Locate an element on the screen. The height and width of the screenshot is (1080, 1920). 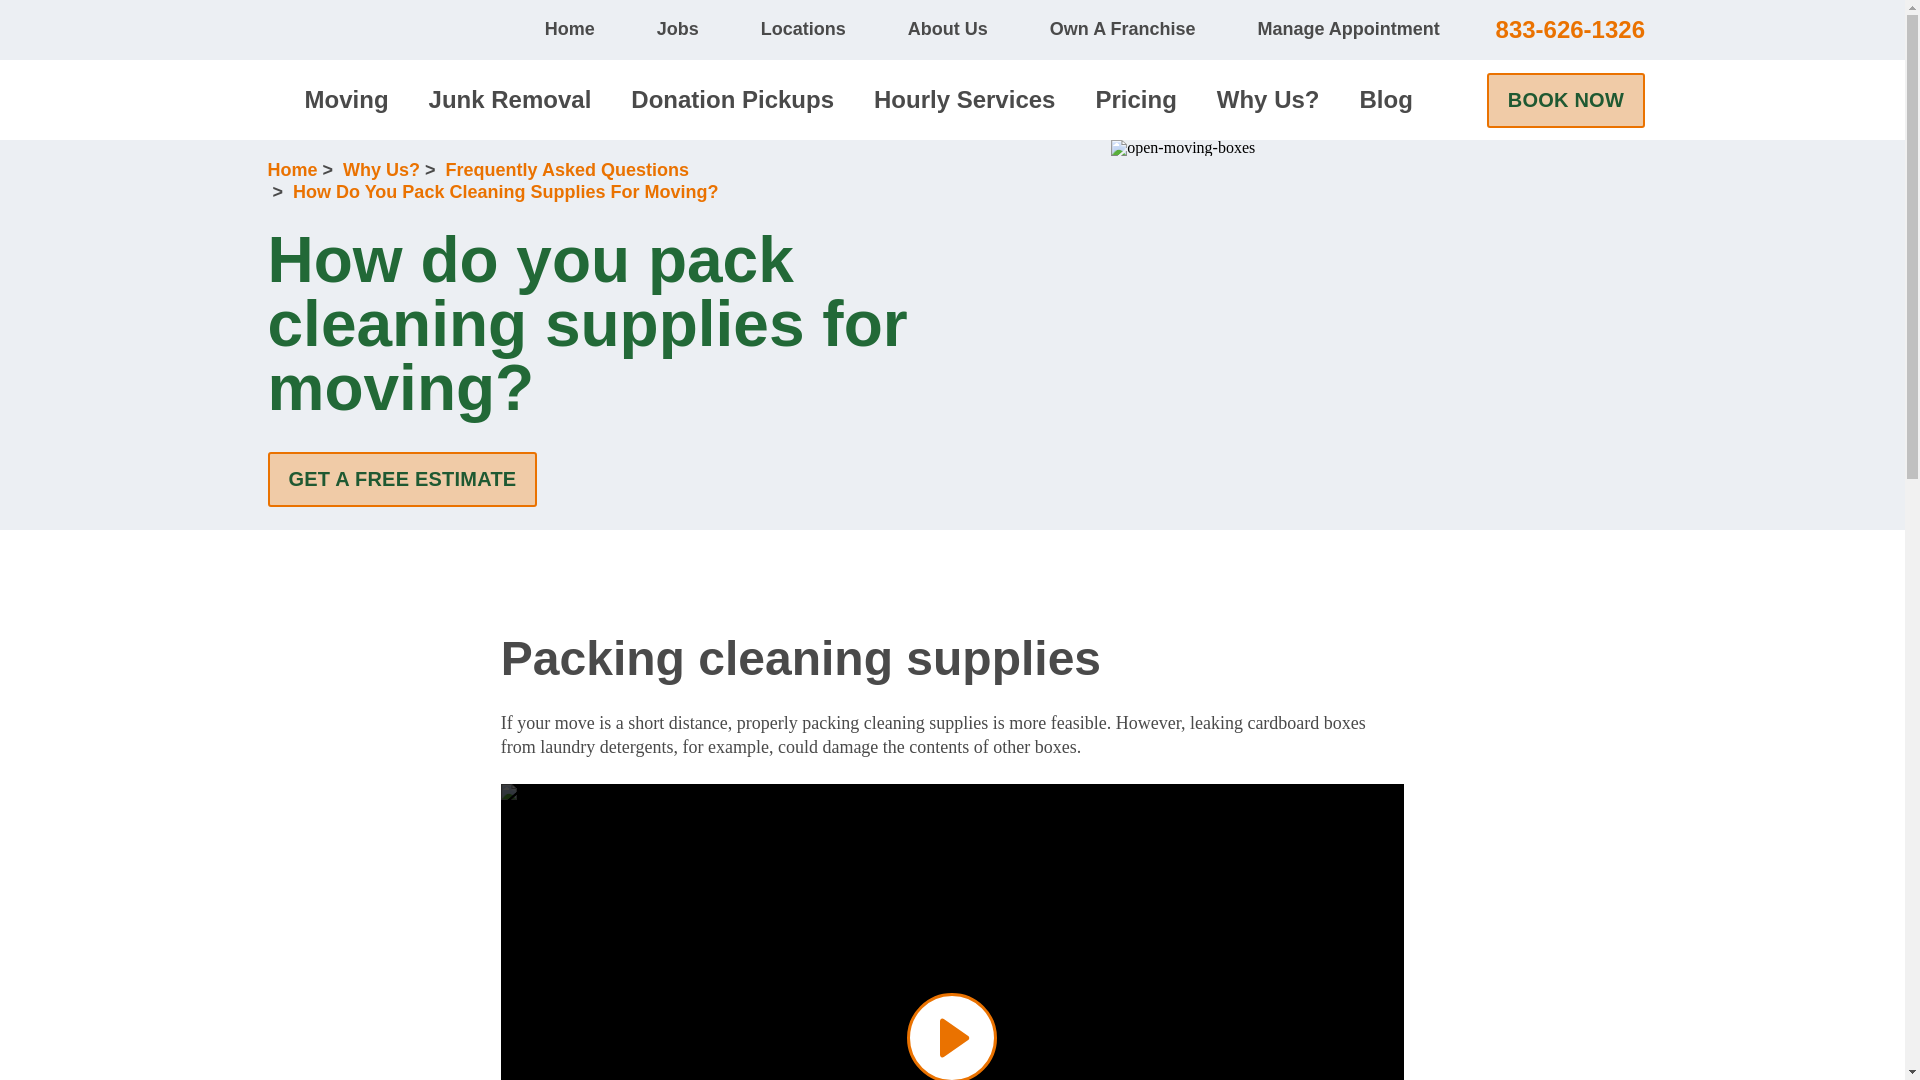
Junk Removal is located at coordinates (510, 100).